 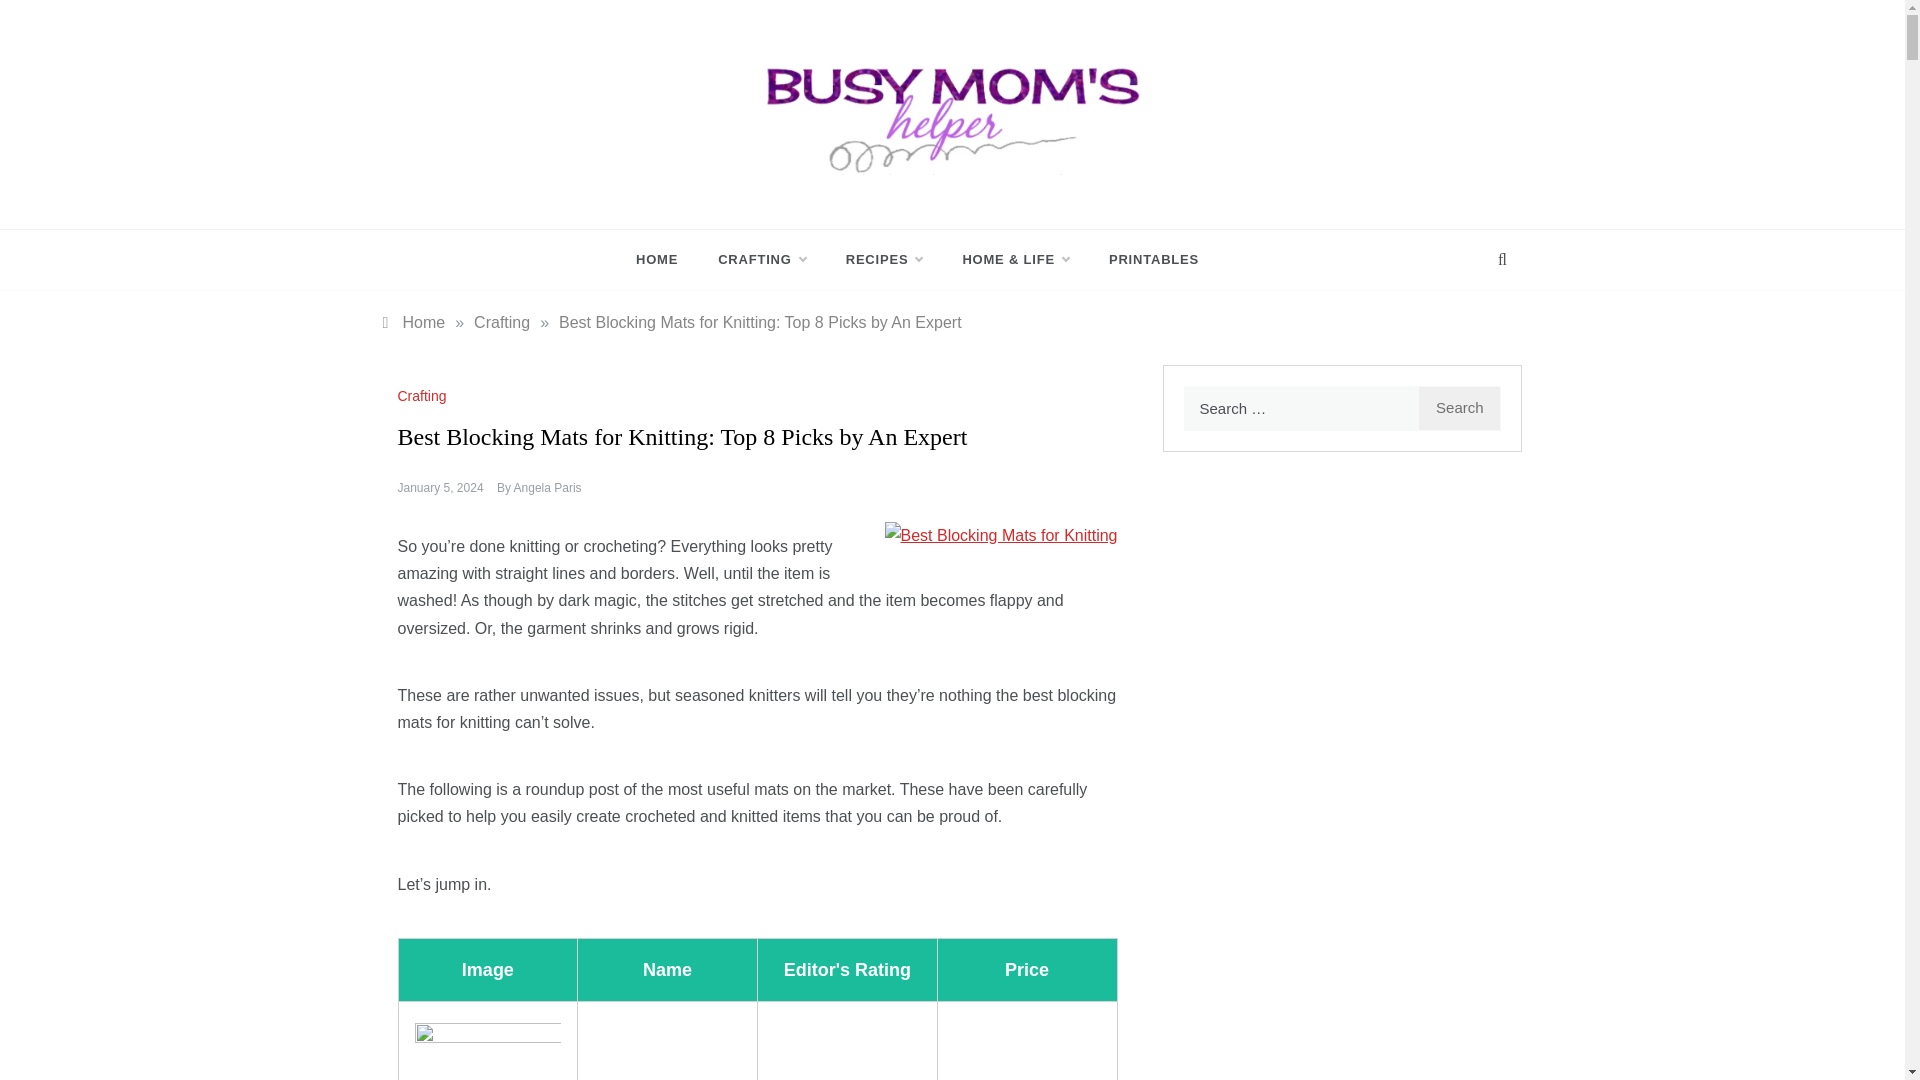 I want to click on Crafting, so click(x=502, y=322).